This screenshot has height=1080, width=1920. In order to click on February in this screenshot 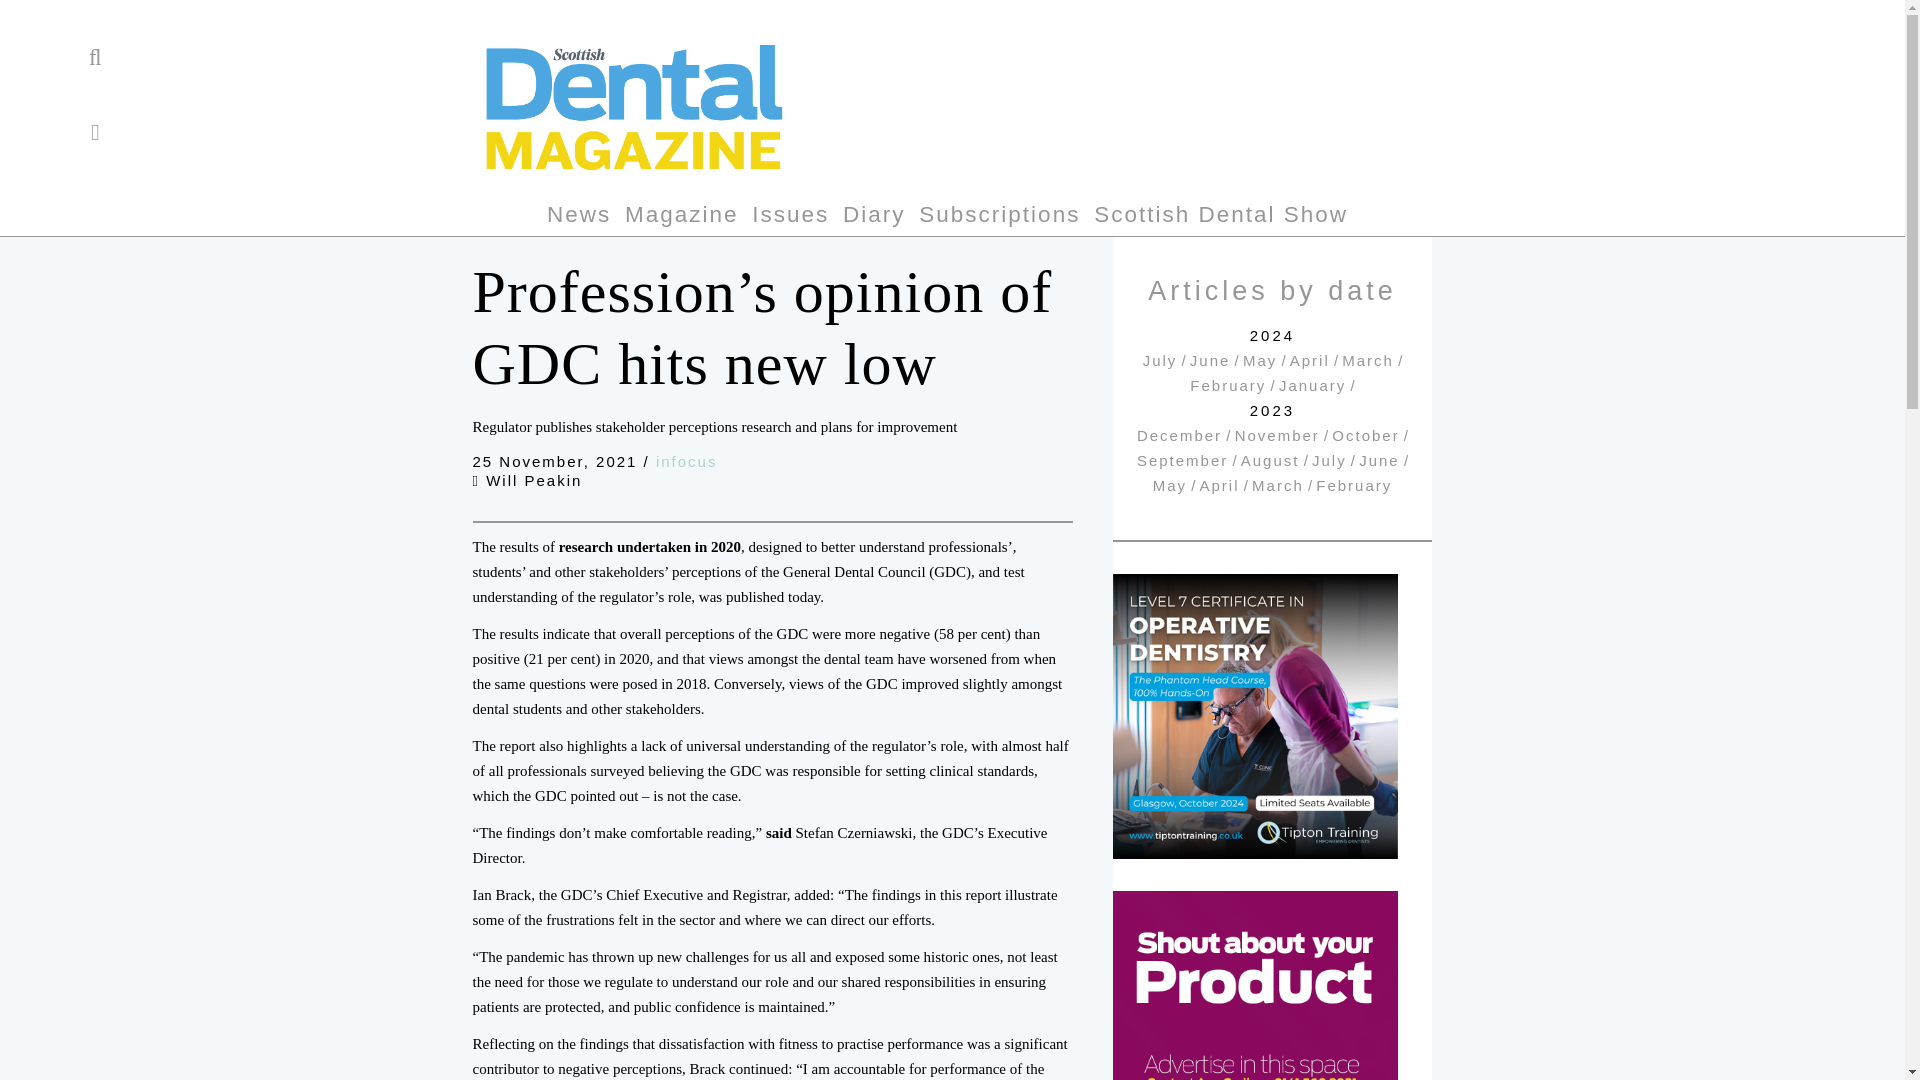, I will do `click(1354, 485)`.